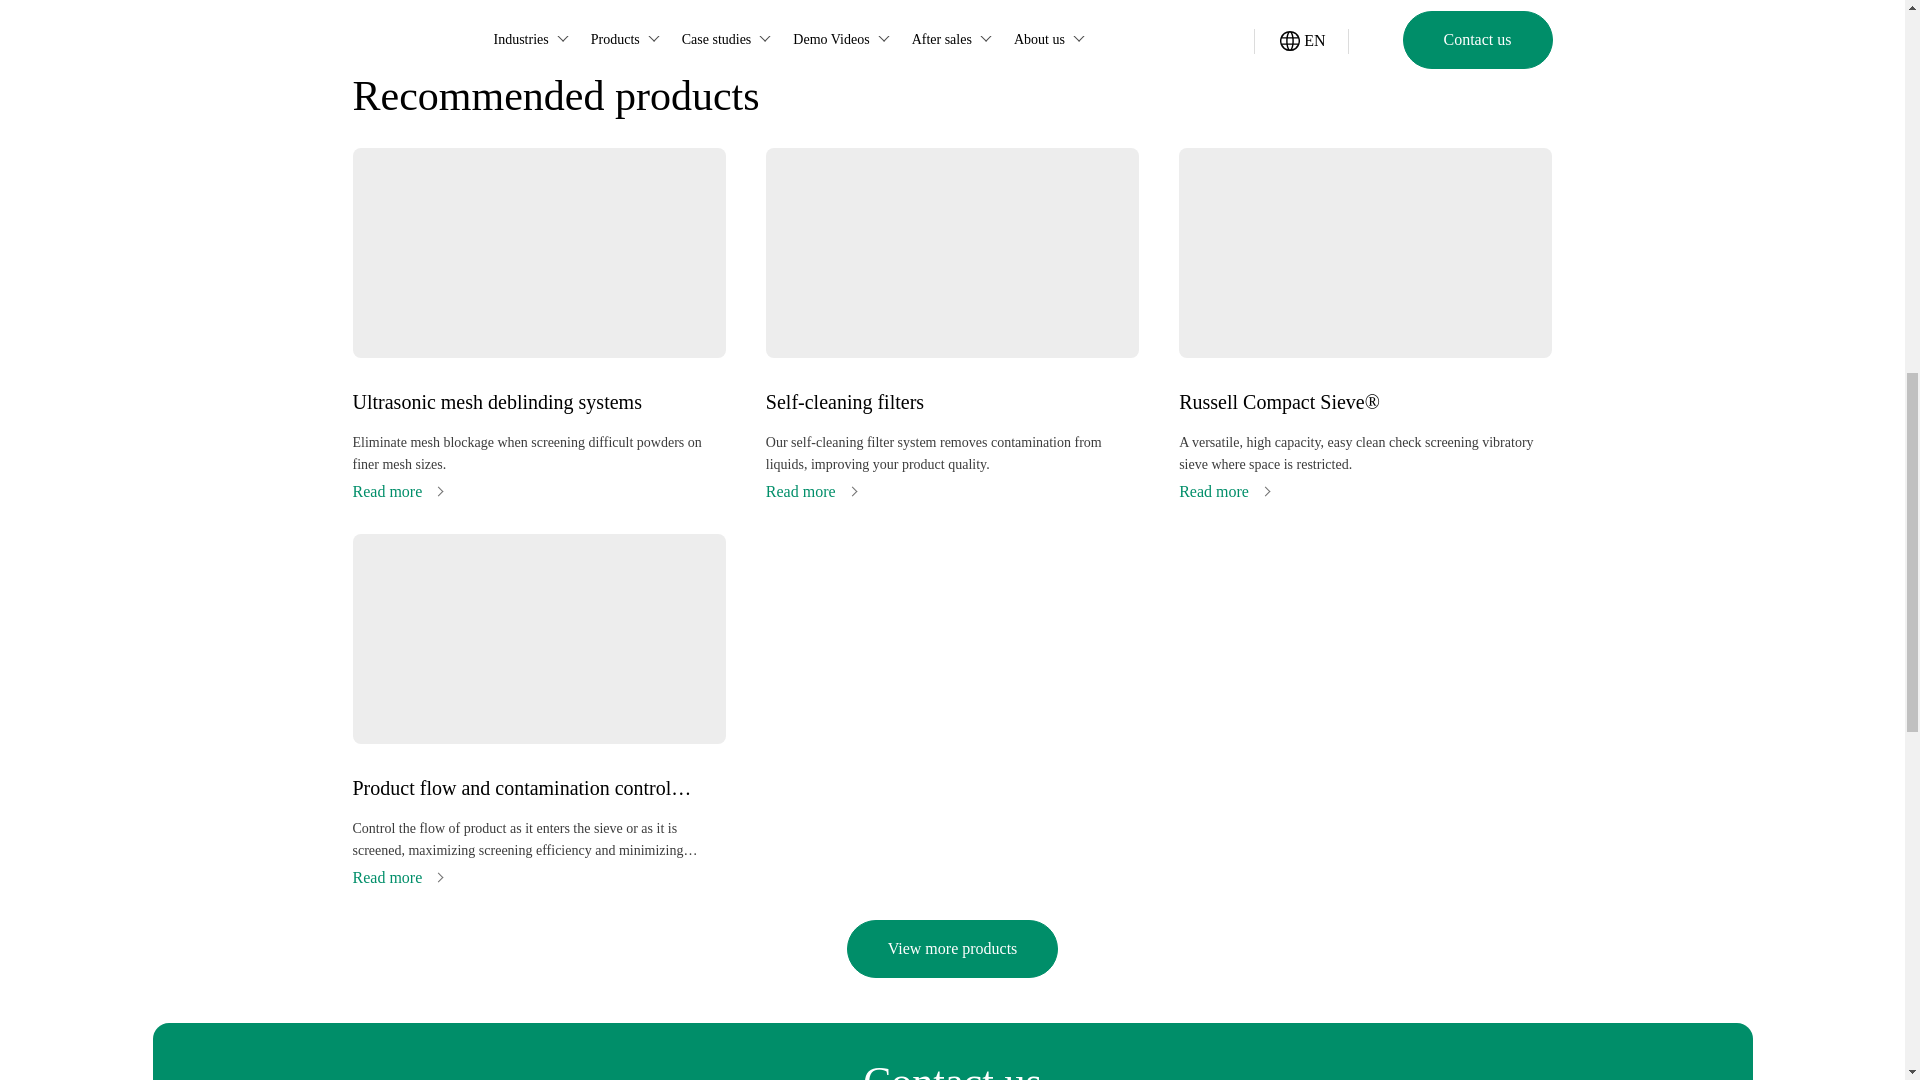  I want to click on Read more, so click(811, 491).